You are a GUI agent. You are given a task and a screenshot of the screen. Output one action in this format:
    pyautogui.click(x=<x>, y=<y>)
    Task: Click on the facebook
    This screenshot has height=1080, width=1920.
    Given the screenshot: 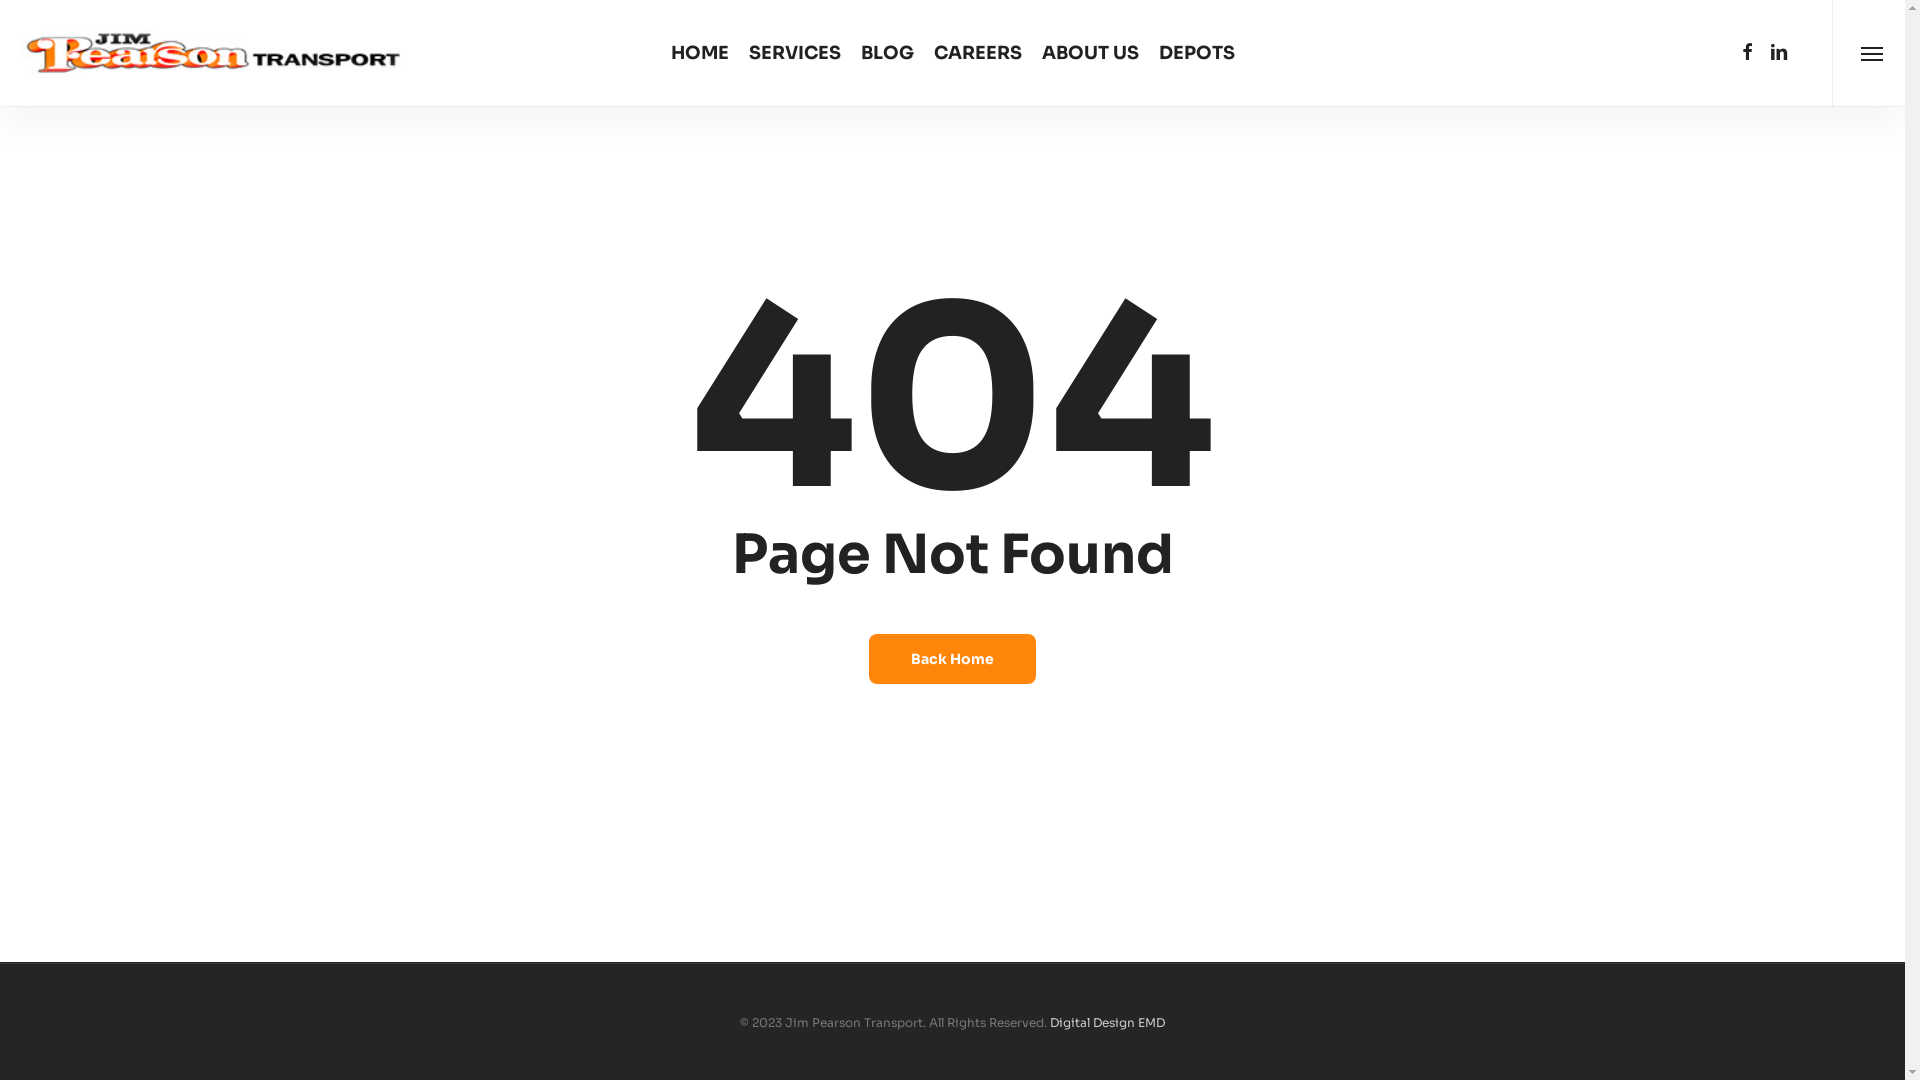 What is the action you would take?
    pyautogui.click(x=1747, y=53)
    